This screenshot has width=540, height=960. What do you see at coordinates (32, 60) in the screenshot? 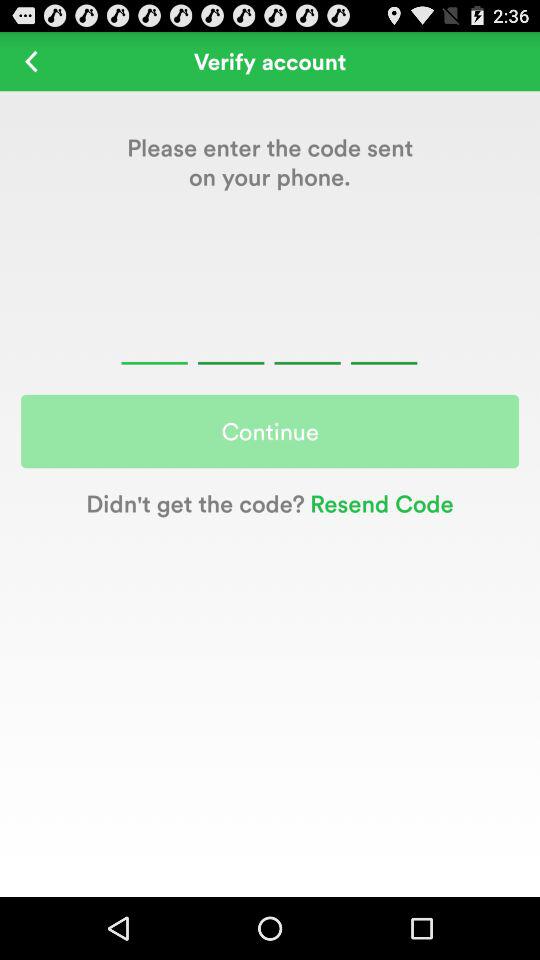
I see `press the icon to the left of the verify account item` at bounding box center [32, 60].